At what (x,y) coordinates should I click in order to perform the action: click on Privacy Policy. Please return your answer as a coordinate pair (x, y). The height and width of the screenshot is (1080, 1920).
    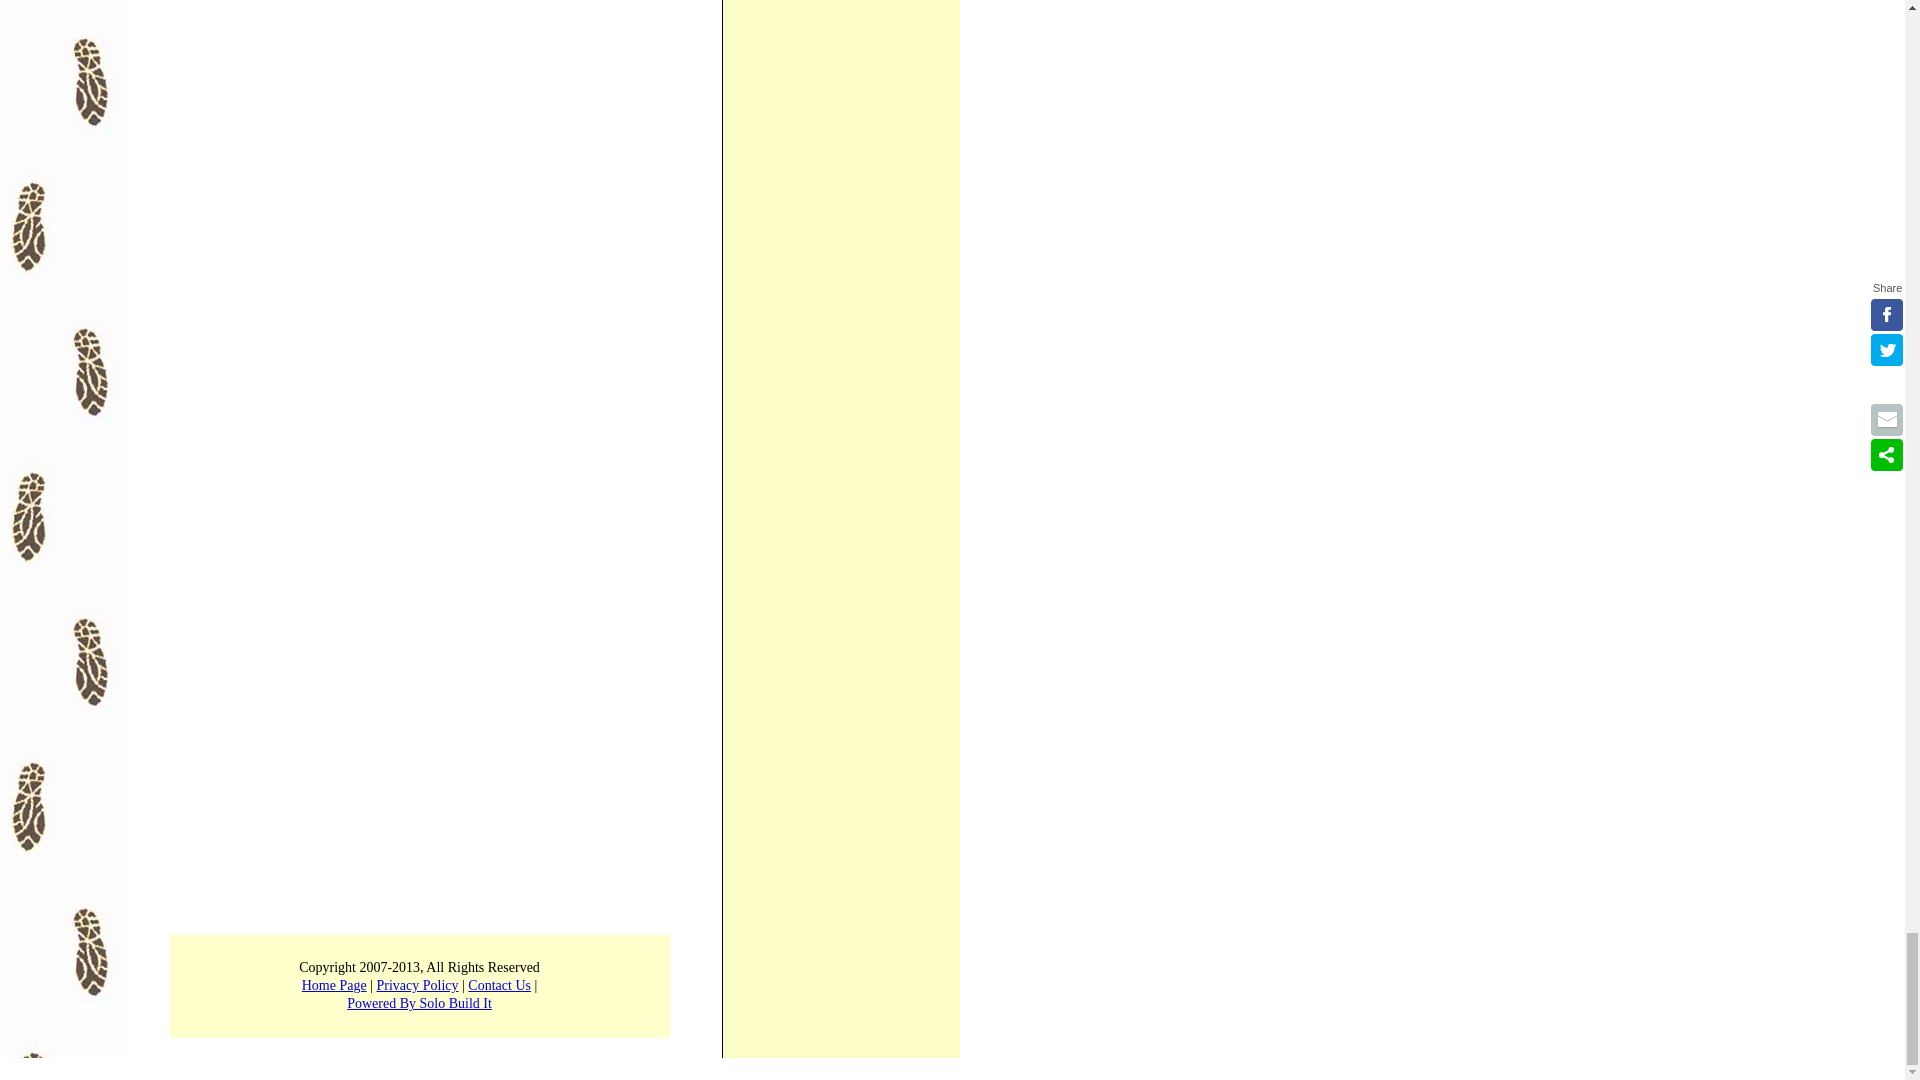
    Looking at the image, I should click on (417, 985).